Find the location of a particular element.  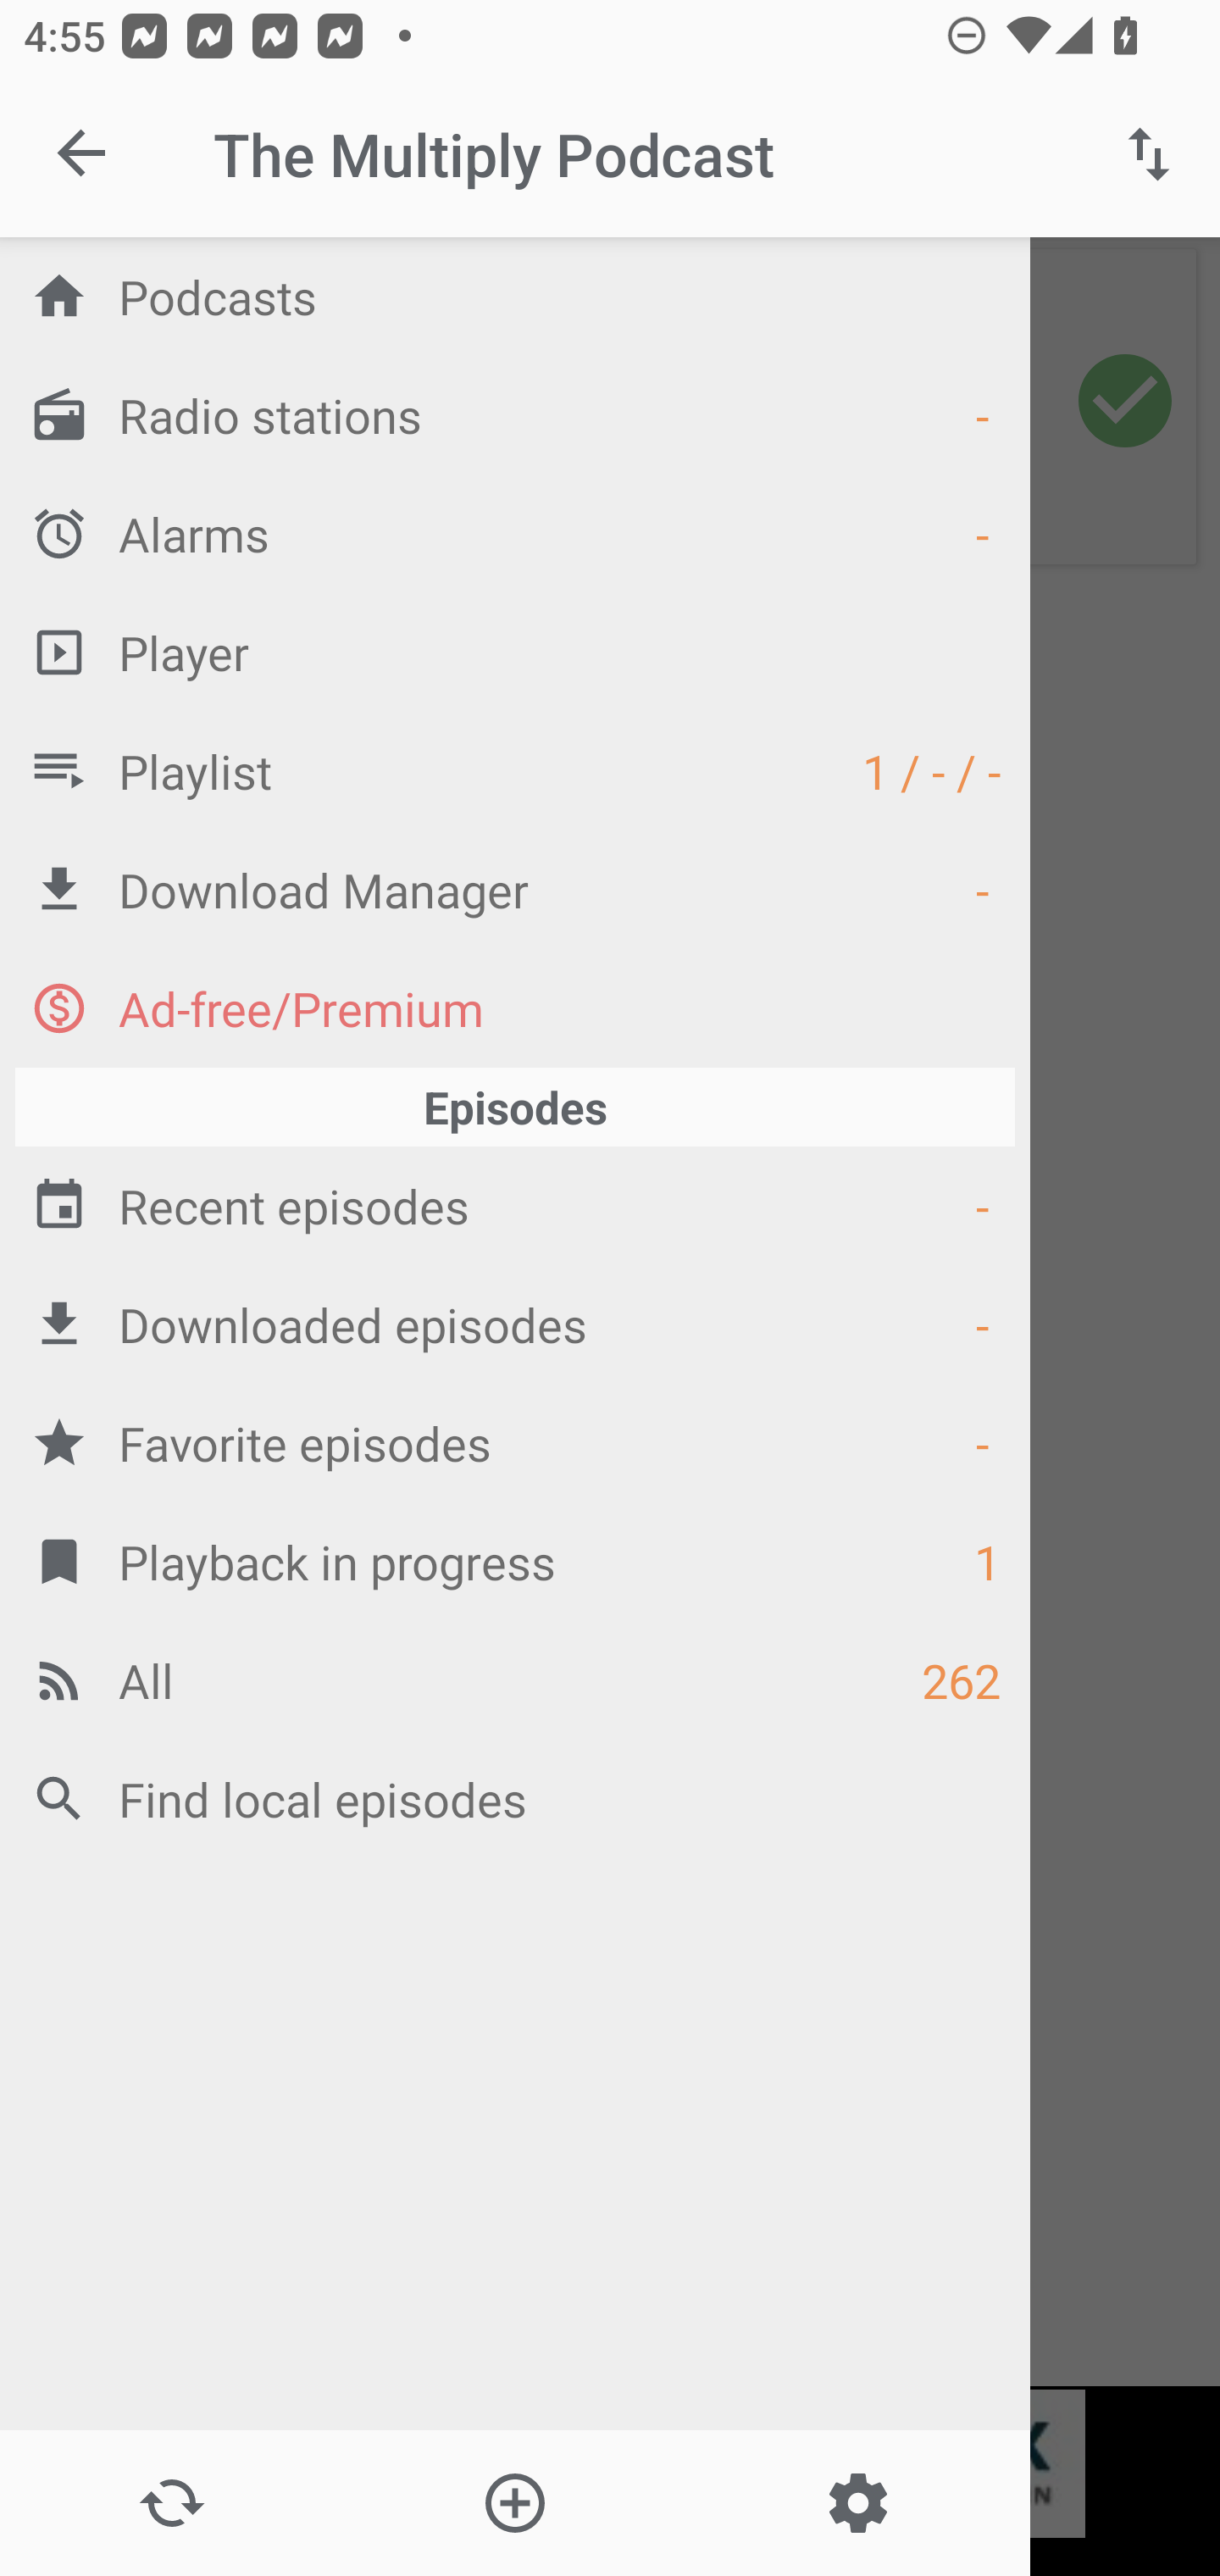

Favorite episodes  -  is located at coordinates (515, 1442).